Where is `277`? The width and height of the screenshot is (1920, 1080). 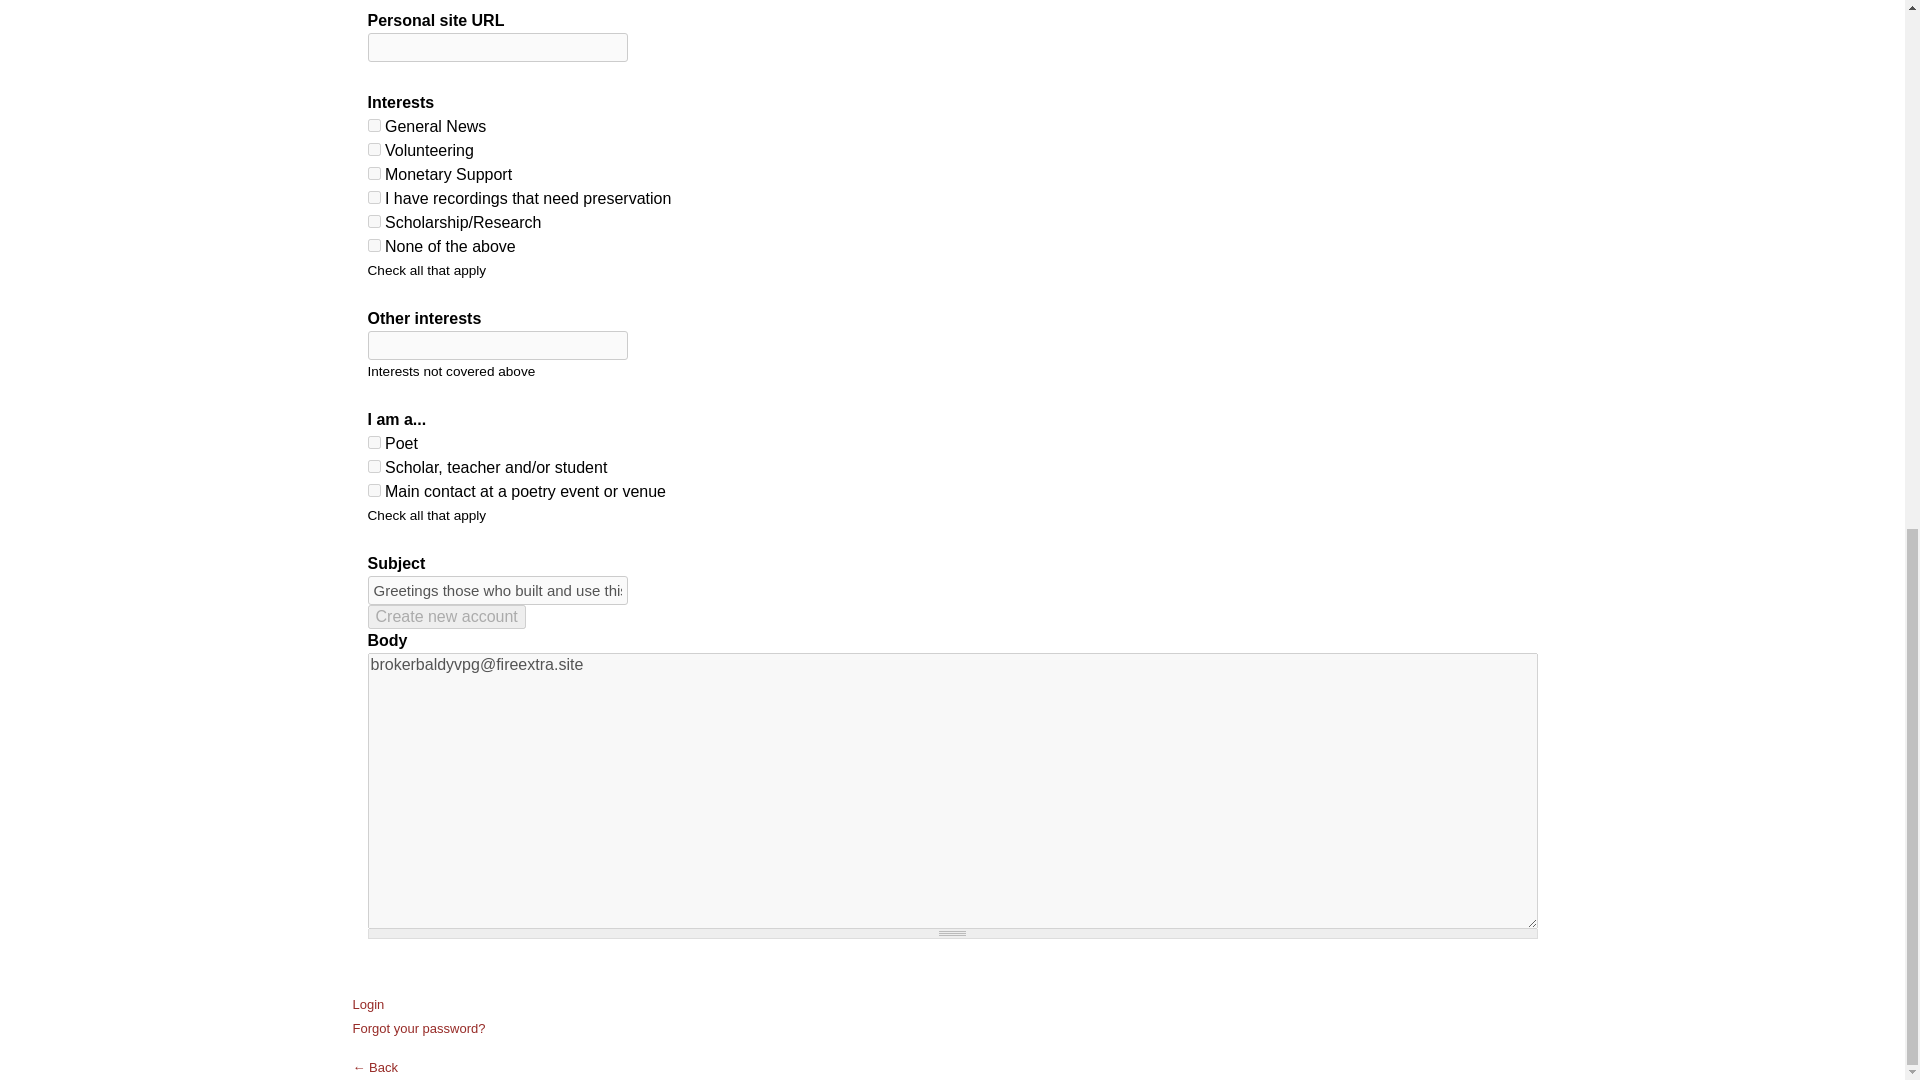 277 is located at coordinates (374, 148).